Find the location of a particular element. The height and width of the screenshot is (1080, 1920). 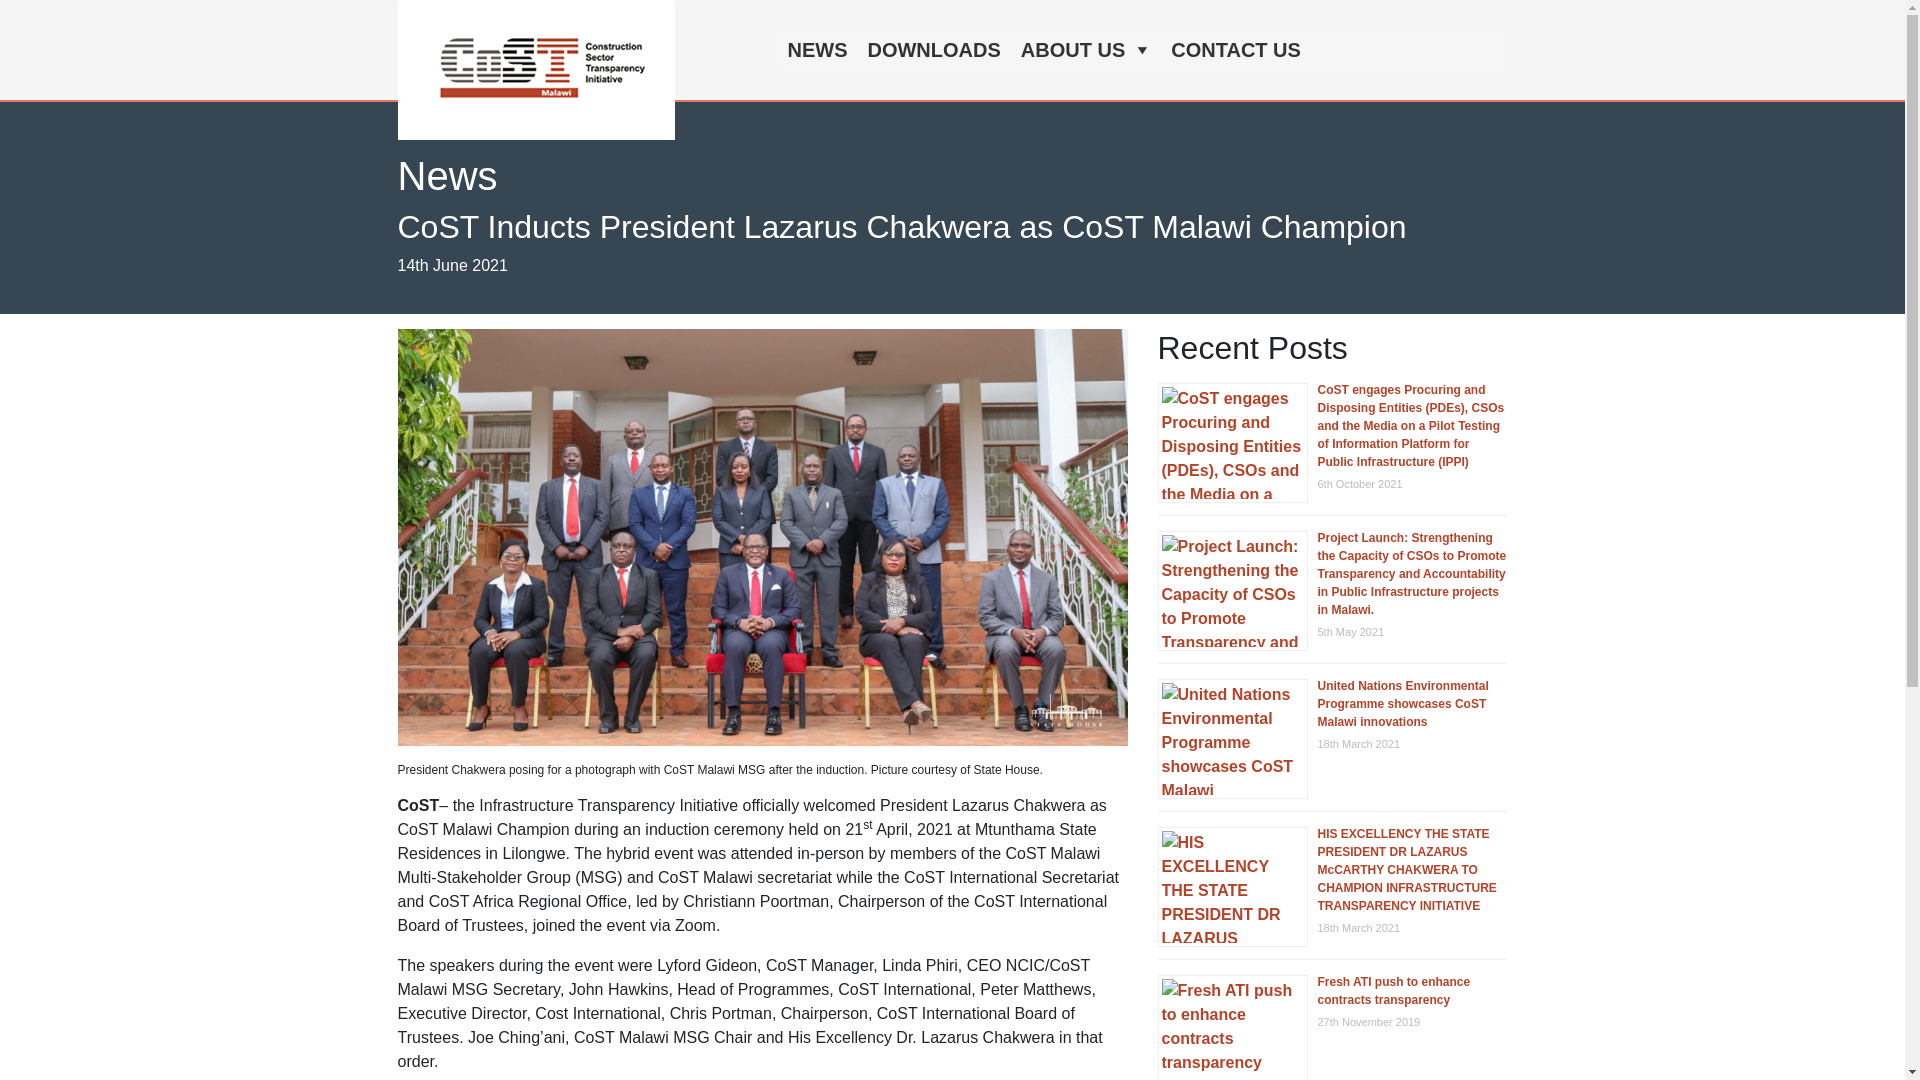

ABOUT US is located at coordinates (1086, 50).